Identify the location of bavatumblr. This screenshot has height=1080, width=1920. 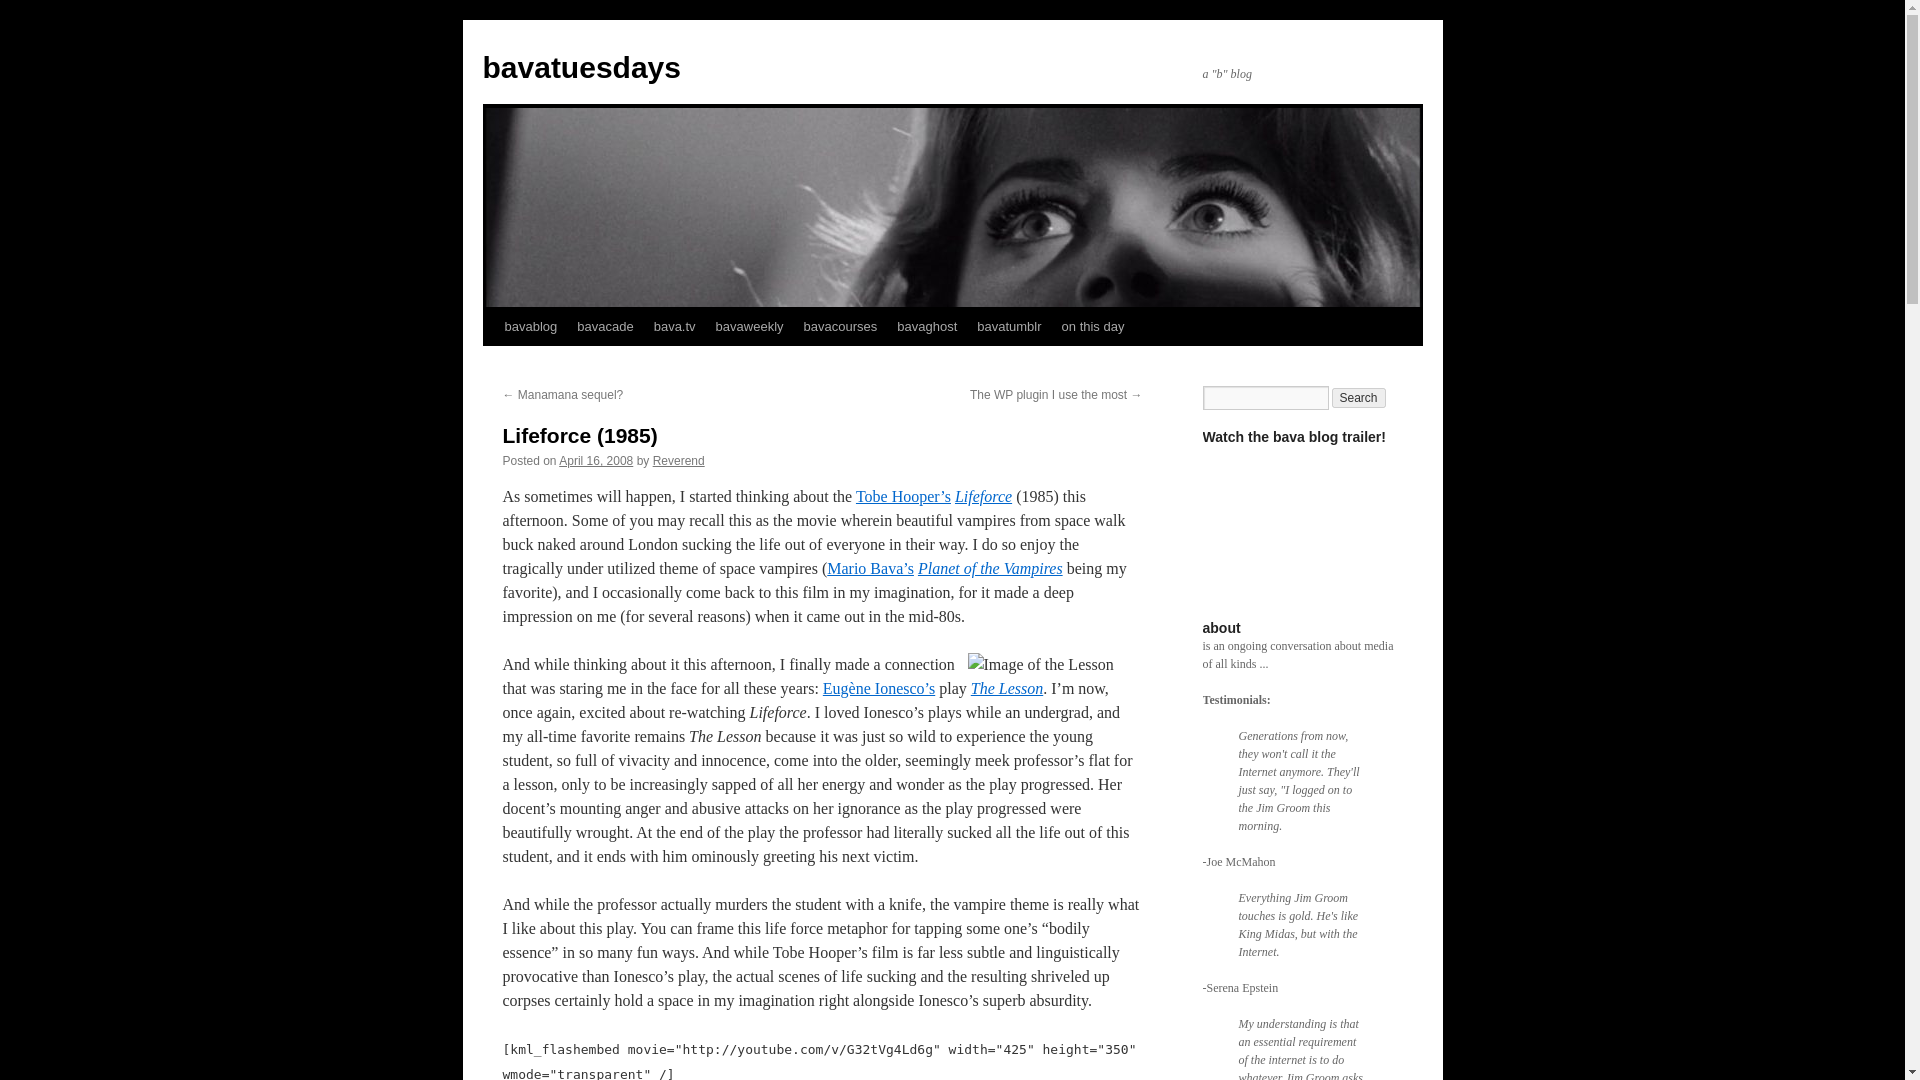
(1008, 326).